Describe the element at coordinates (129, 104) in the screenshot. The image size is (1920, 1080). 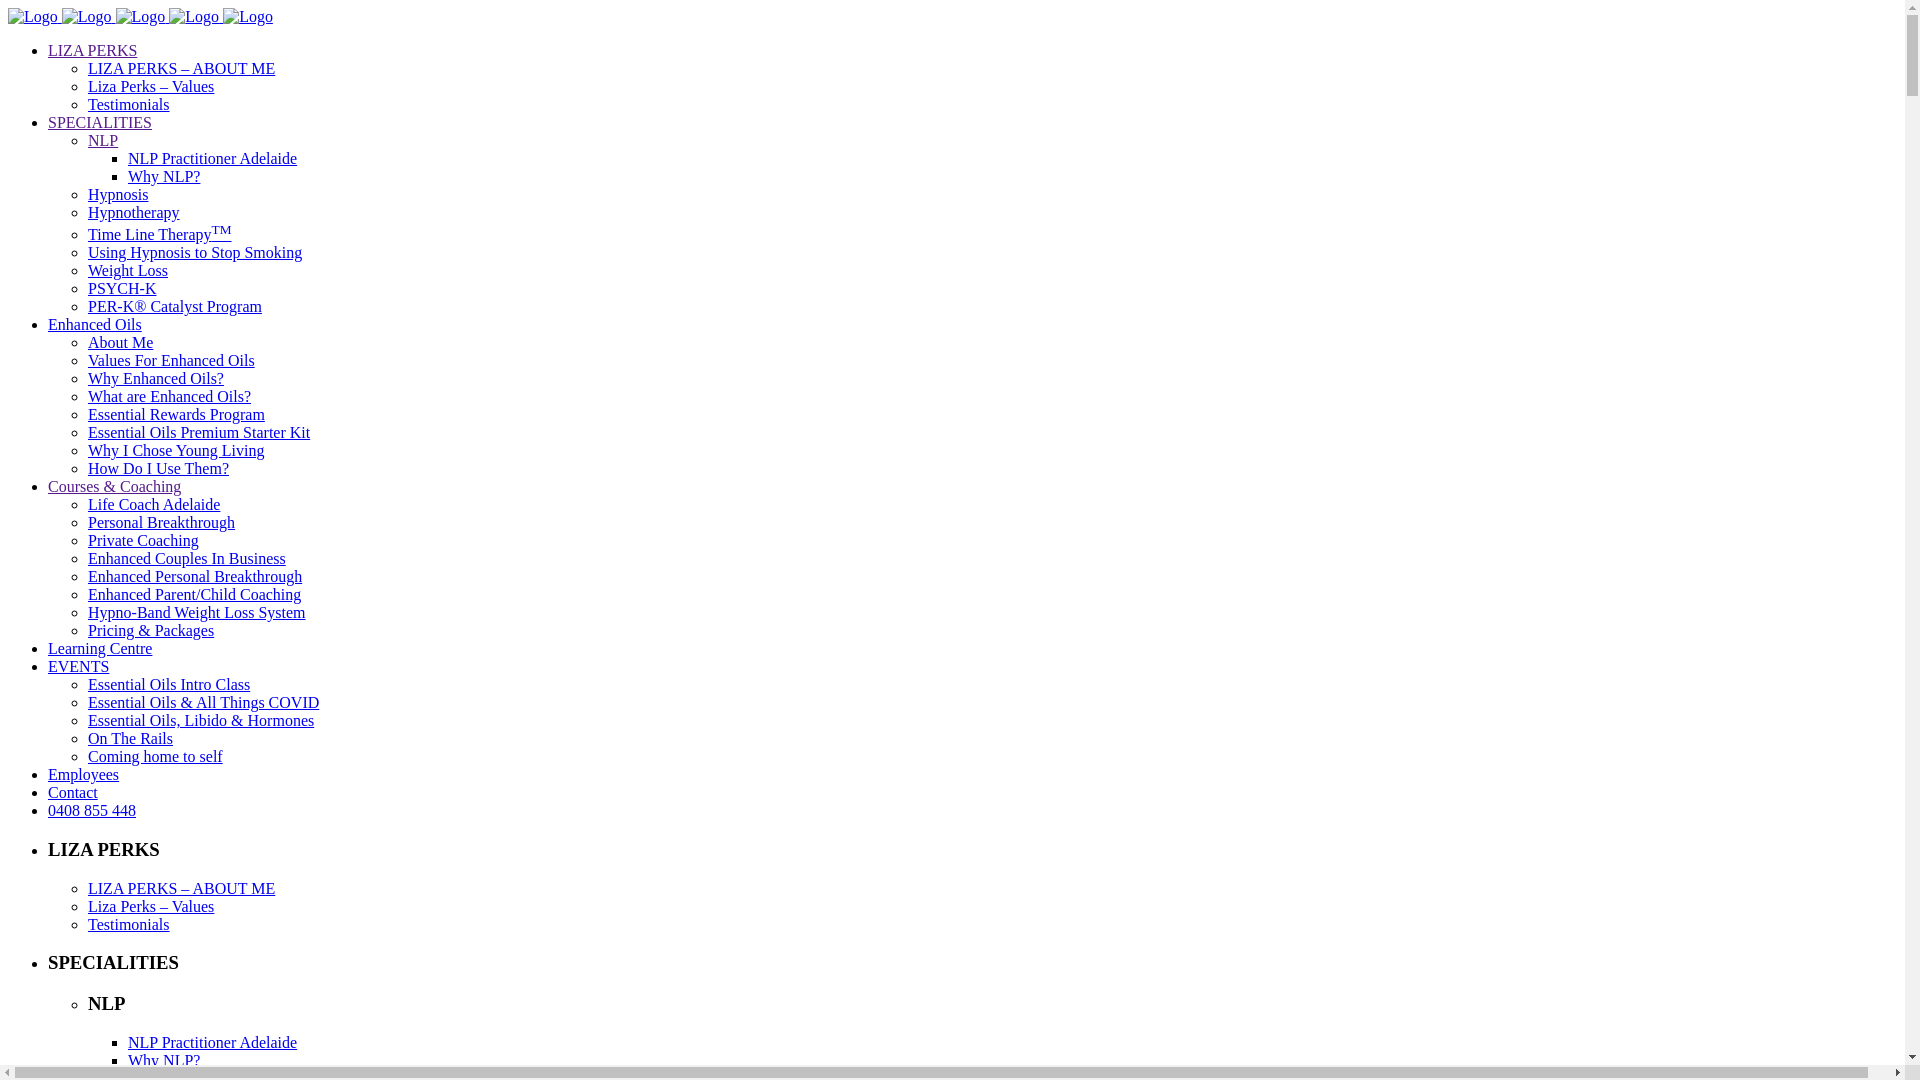
I see `Testimonials` at that location.